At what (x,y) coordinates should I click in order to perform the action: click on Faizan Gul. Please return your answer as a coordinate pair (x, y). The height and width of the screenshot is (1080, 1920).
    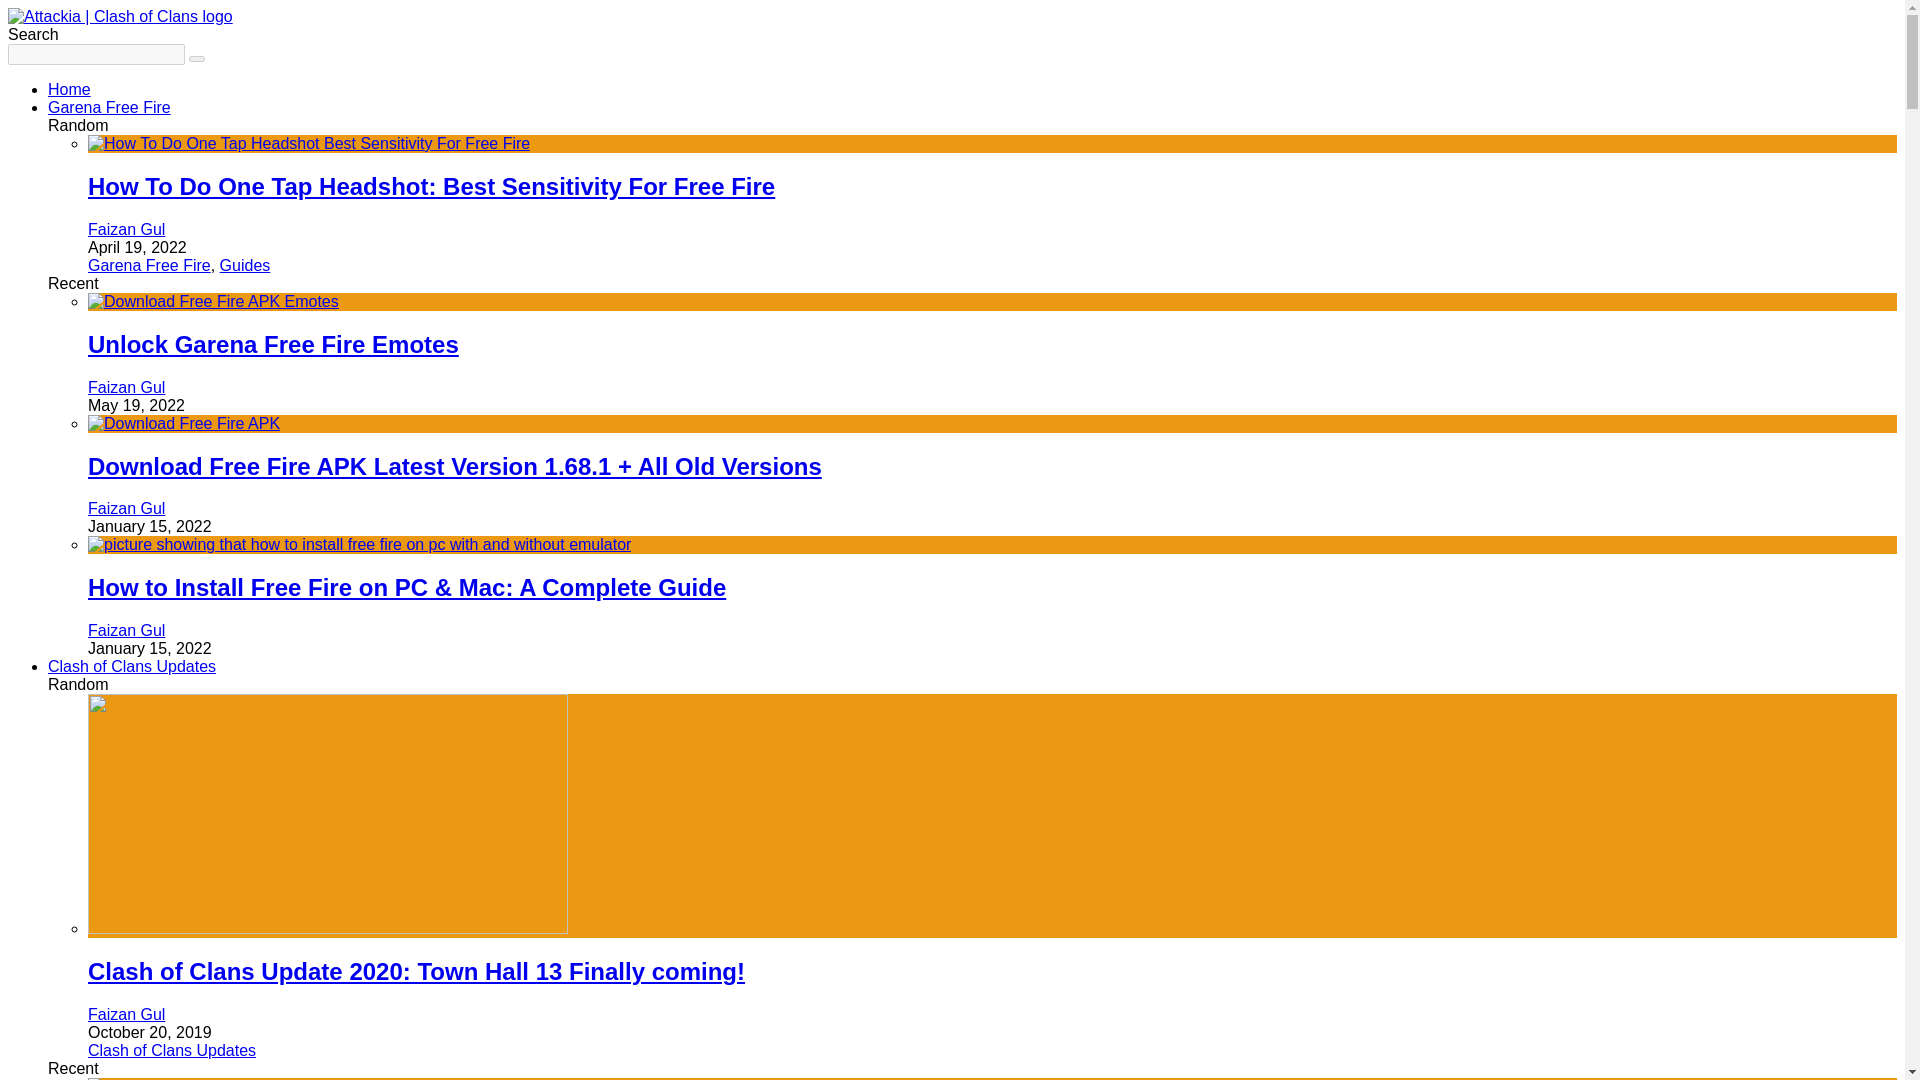
    Looking at the image, I should click on (126, 229).